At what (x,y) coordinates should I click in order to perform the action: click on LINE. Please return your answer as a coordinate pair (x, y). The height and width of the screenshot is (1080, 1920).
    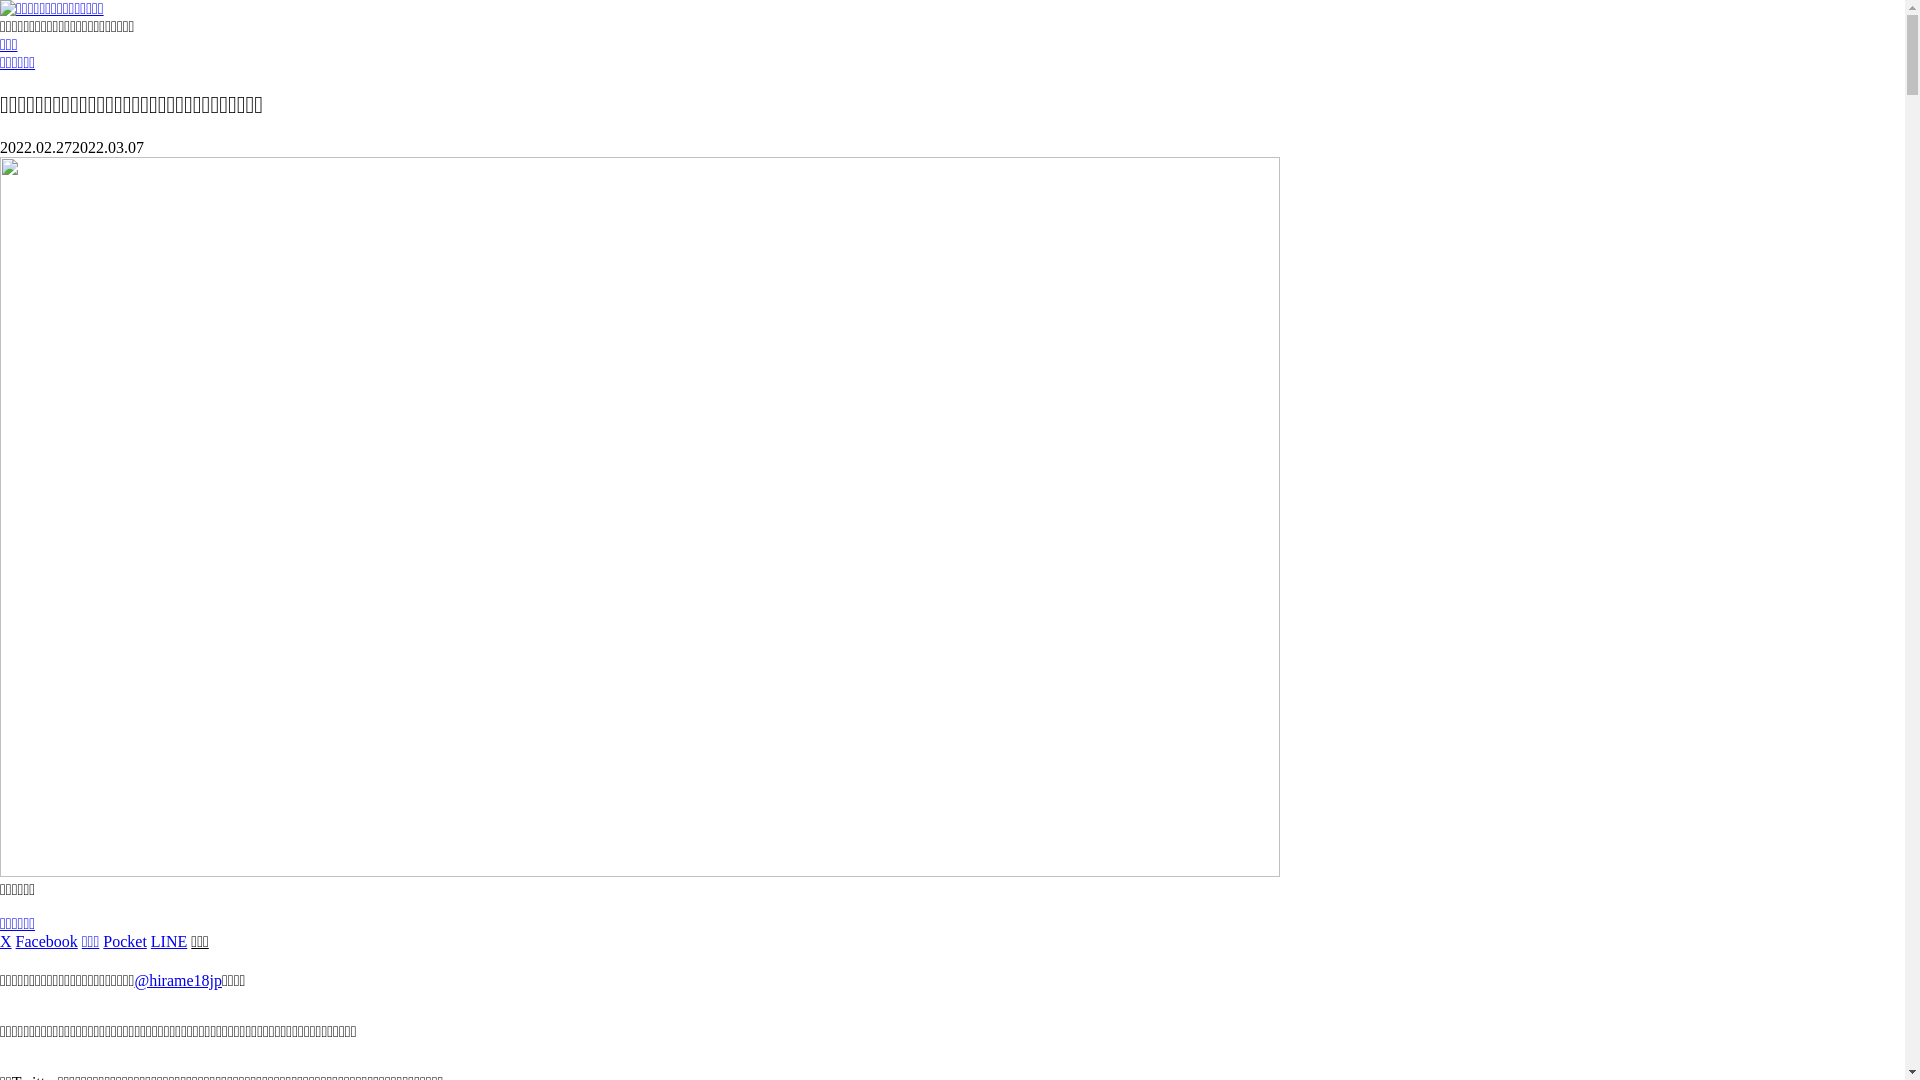
    Looking at the image, I should click on (169, 942).